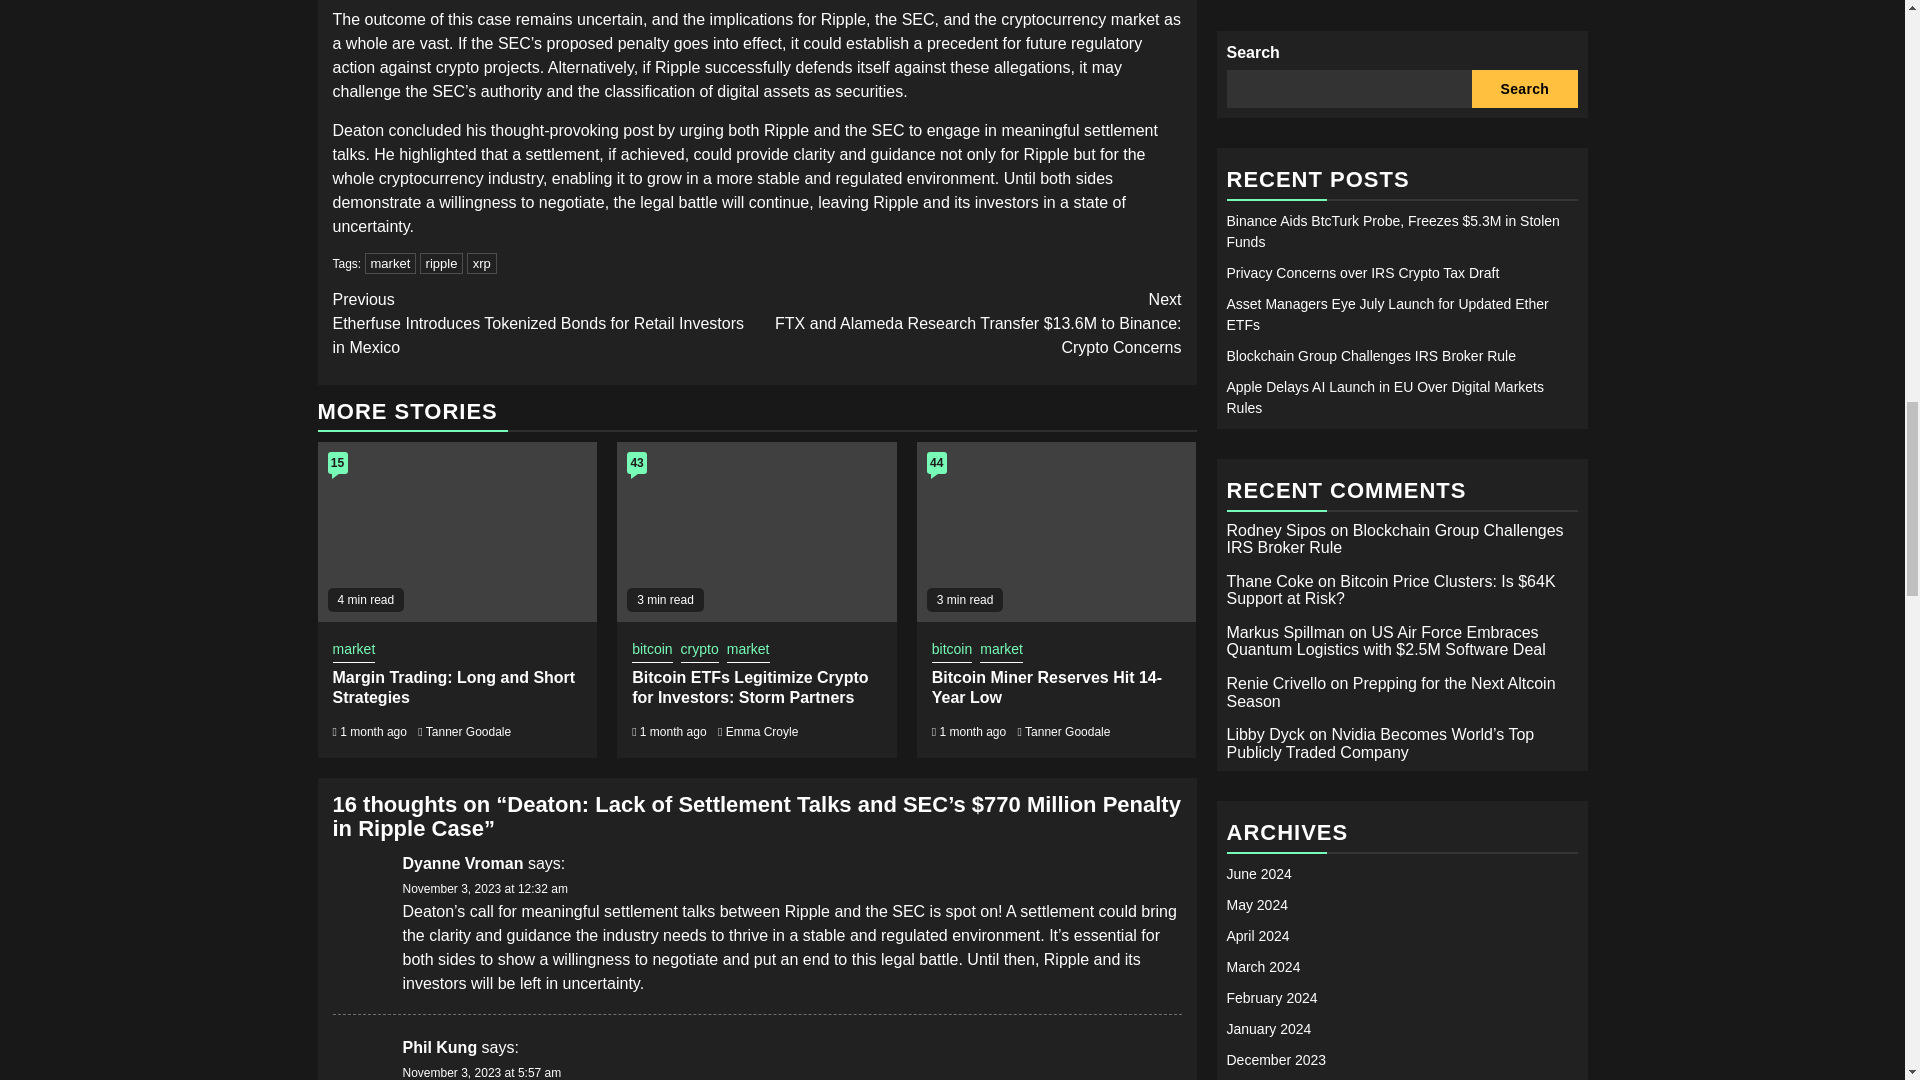 The width and height of the screenshot is (1920, 1080). Describe the element at coordinates (1001, 651) in the screenshot. I see `market` at that location.